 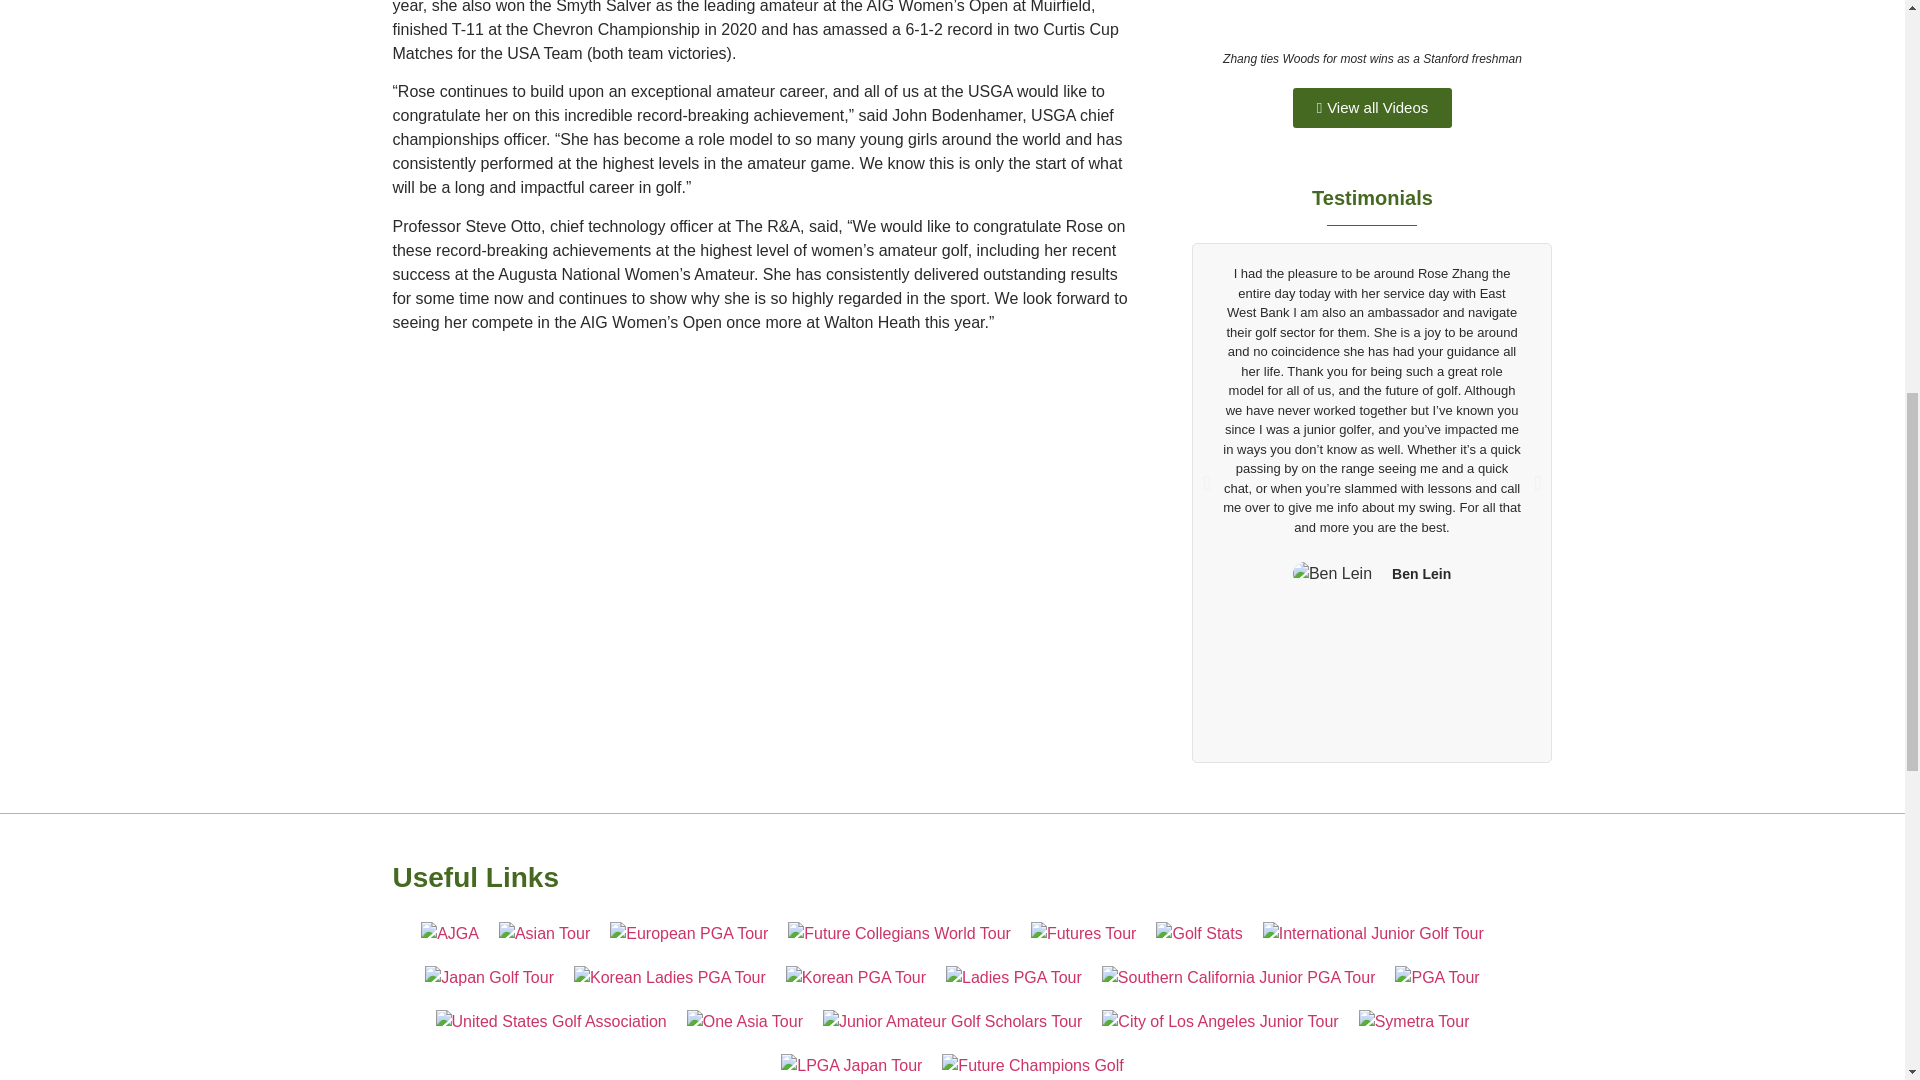 I want to click on Southern California Junior PGA Tour, so click(x=1239, y=978).